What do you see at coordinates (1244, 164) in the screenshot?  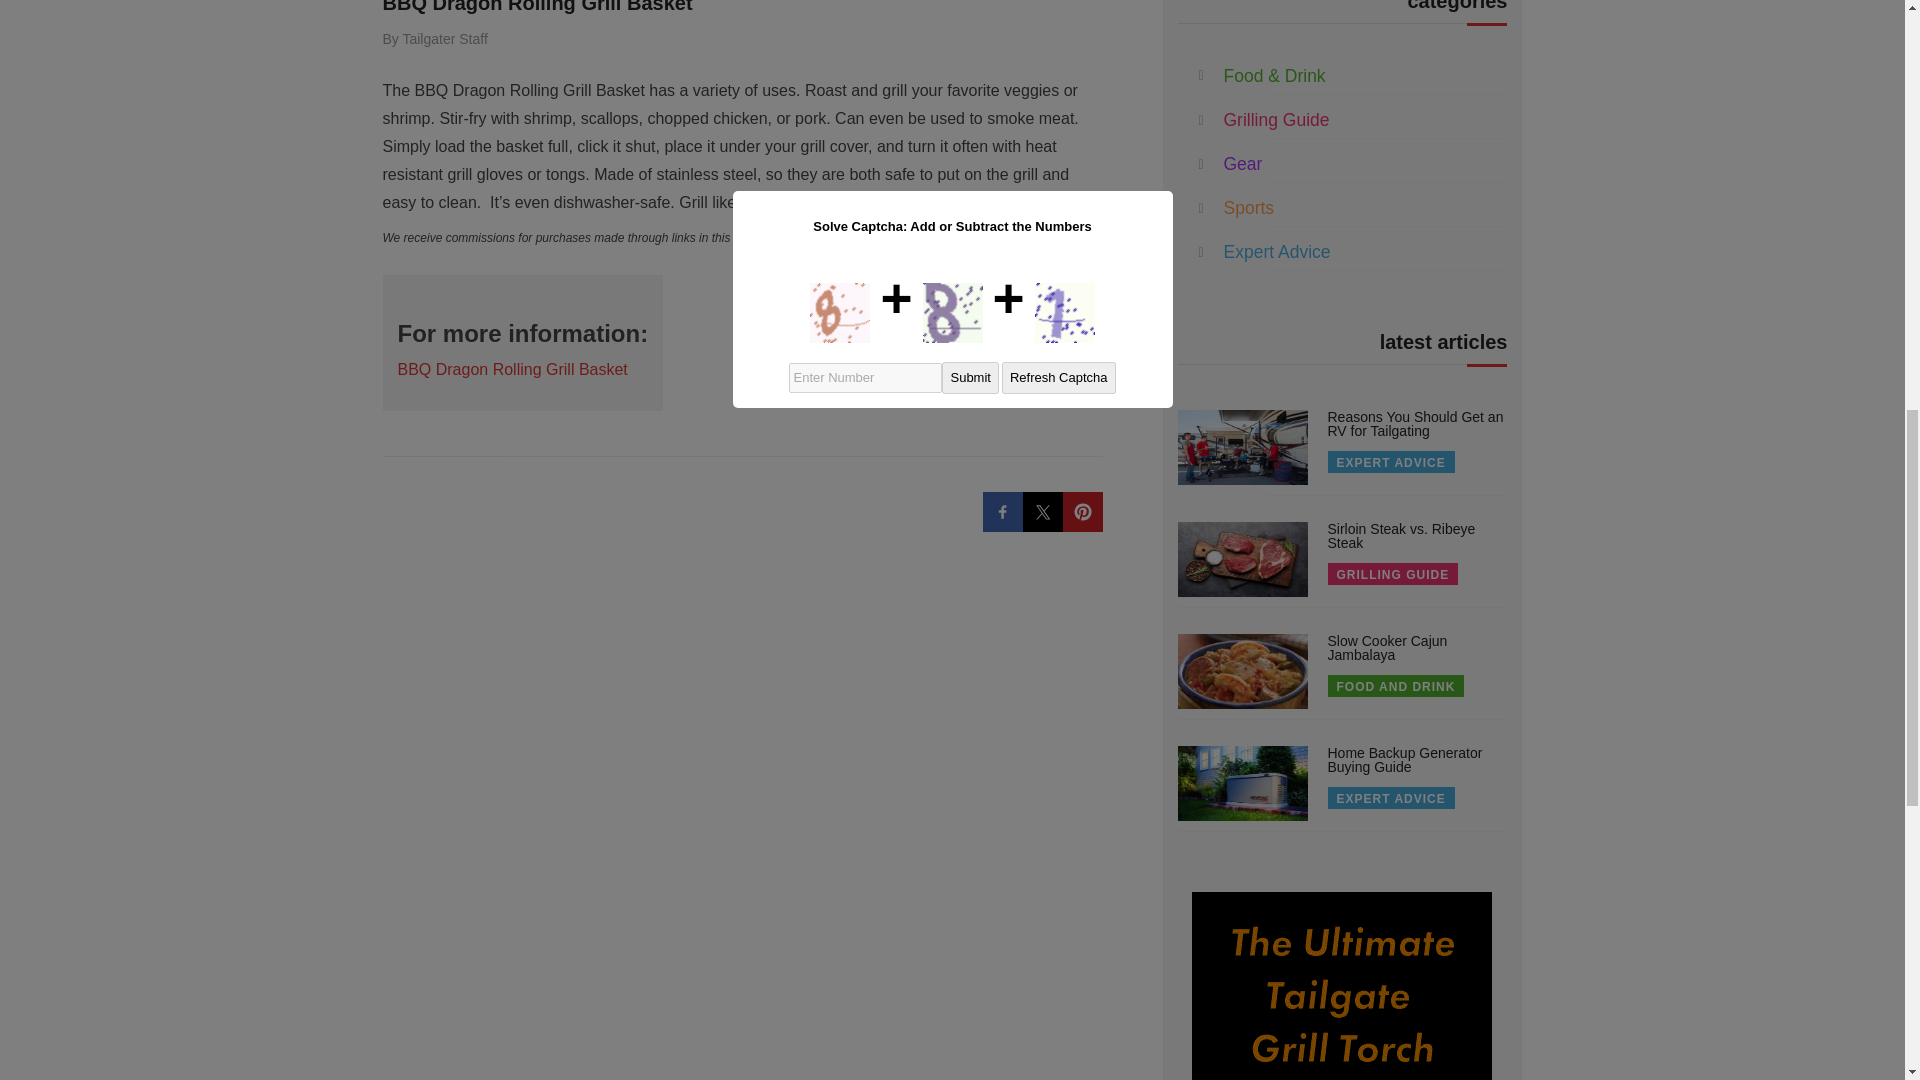 I see `Gear` at bounding box center [1244, 164].